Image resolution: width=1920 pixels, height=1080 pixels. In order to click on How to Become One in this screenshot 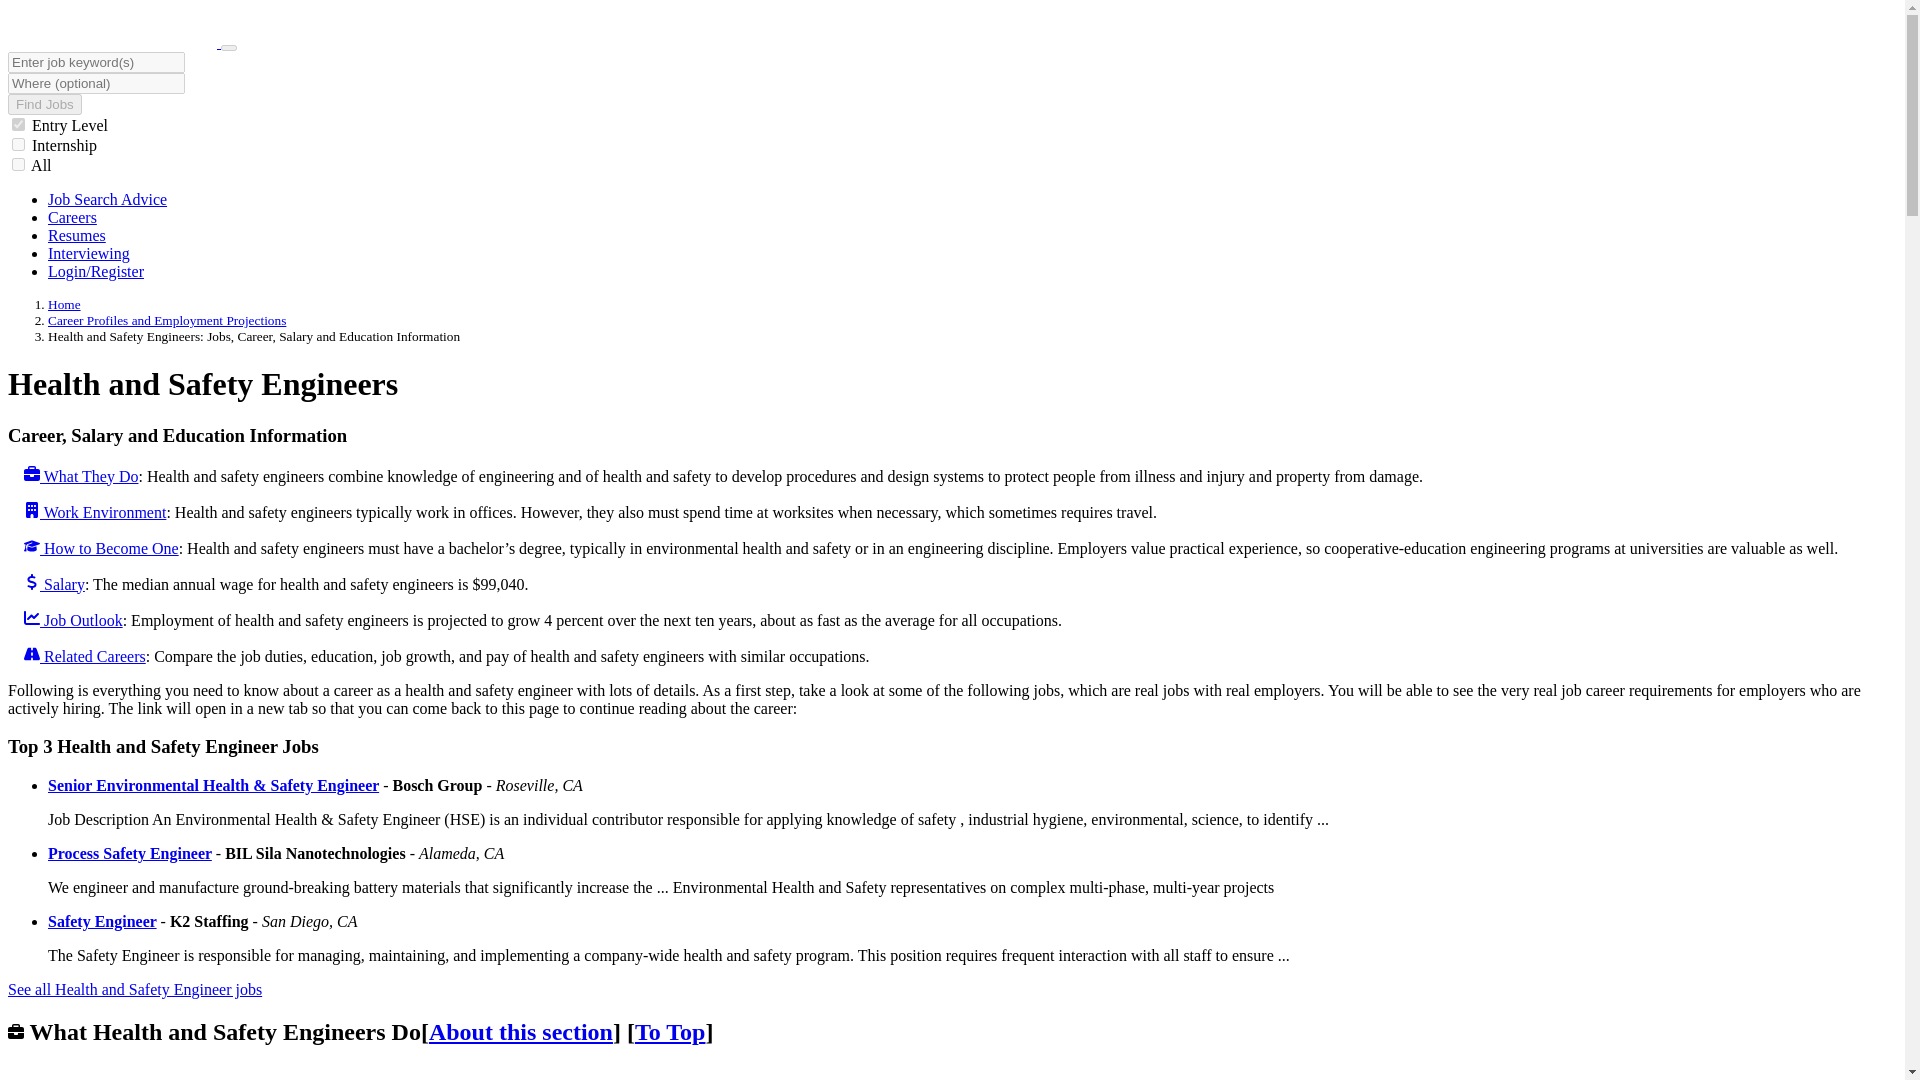, I will do `click(100, 548)`.